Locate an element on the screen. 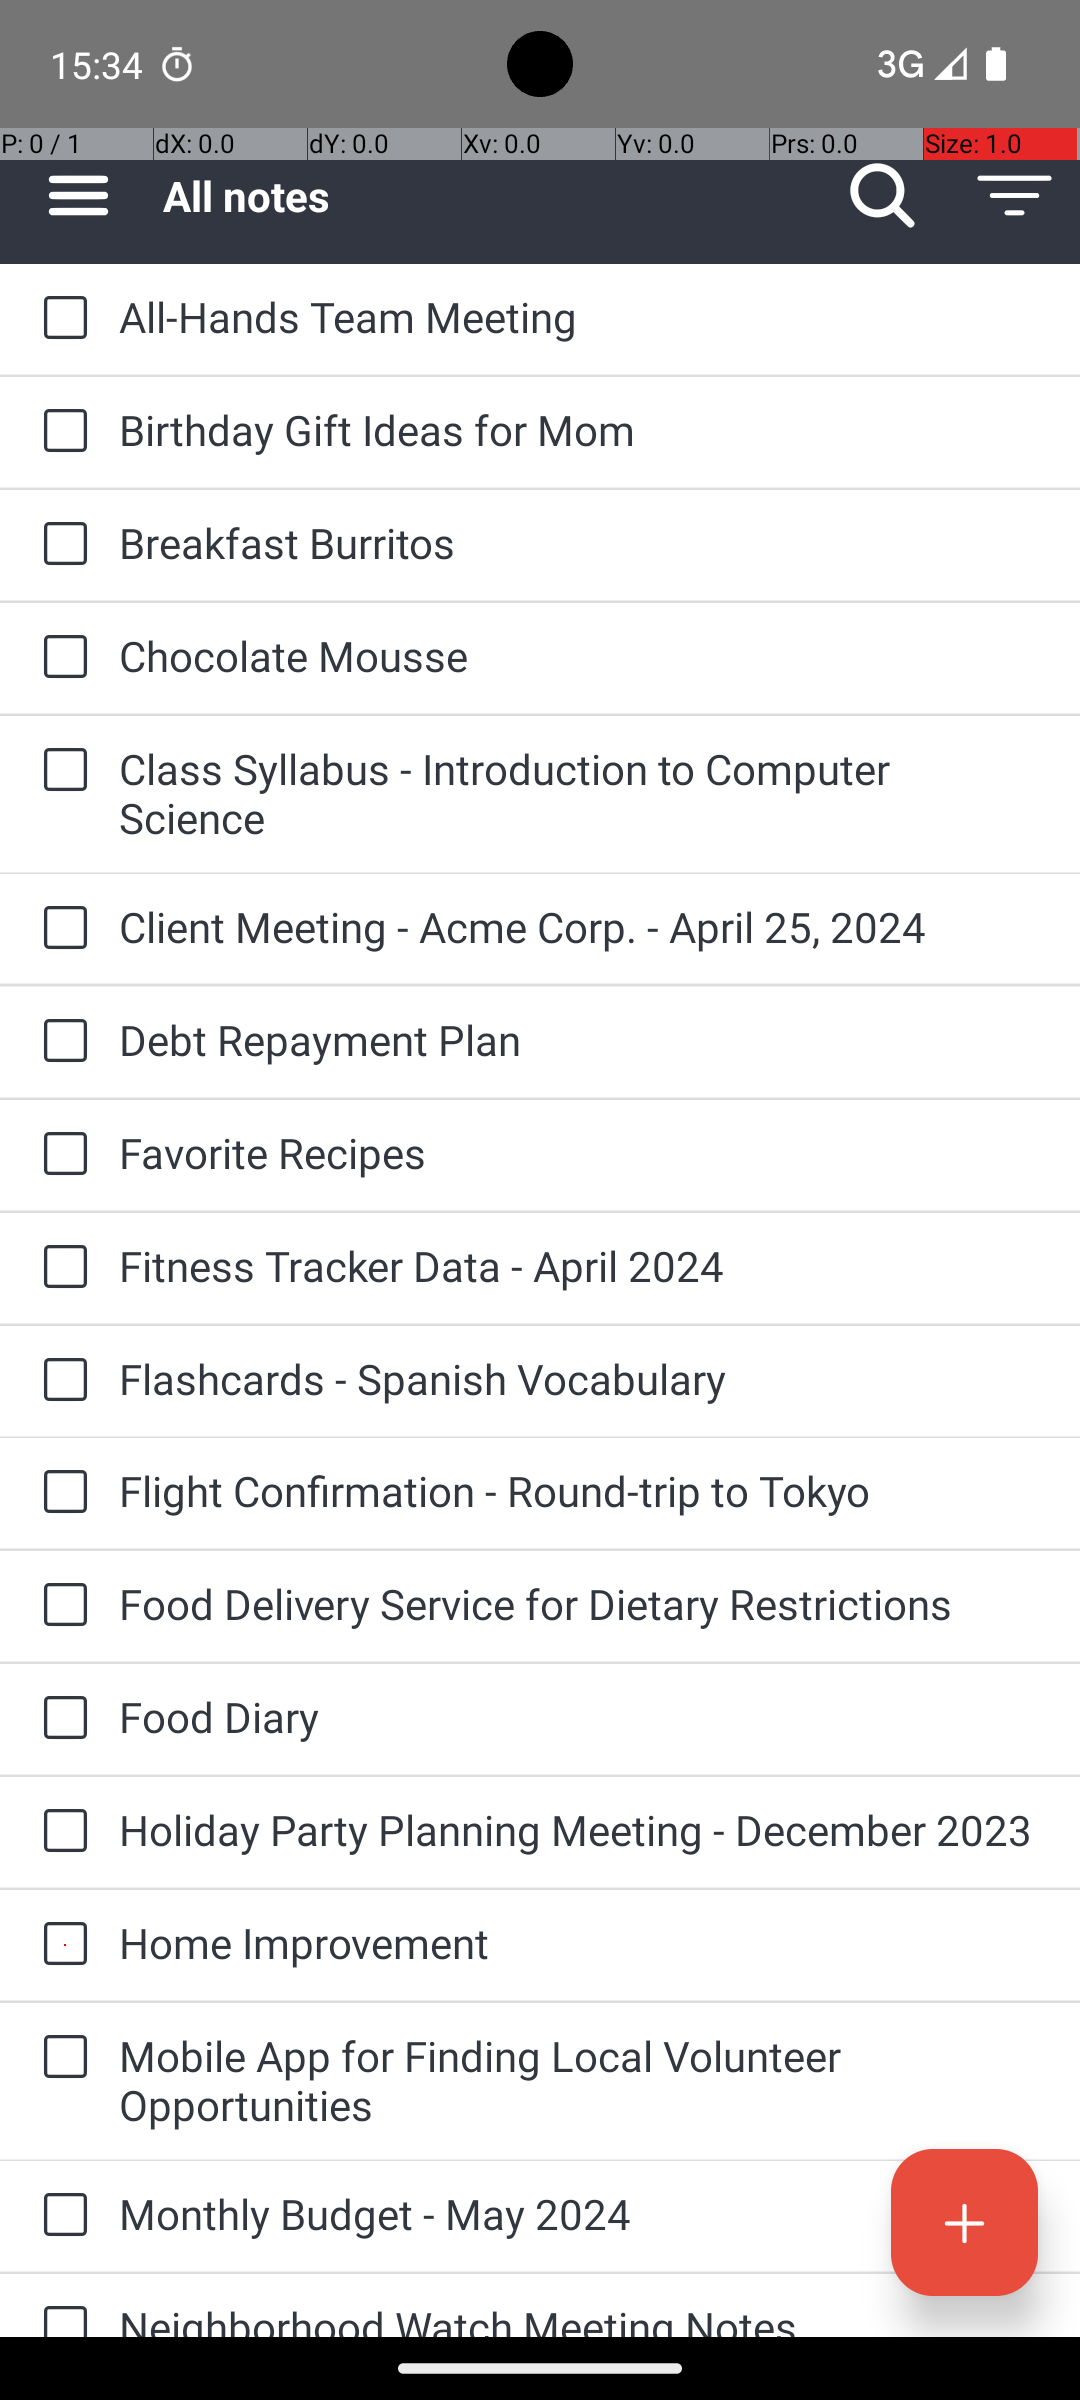 The height and width of the screenshot is (2400, 1080). Flashcards - Spanish Vocabulary is located at coordinates (580, 1378).